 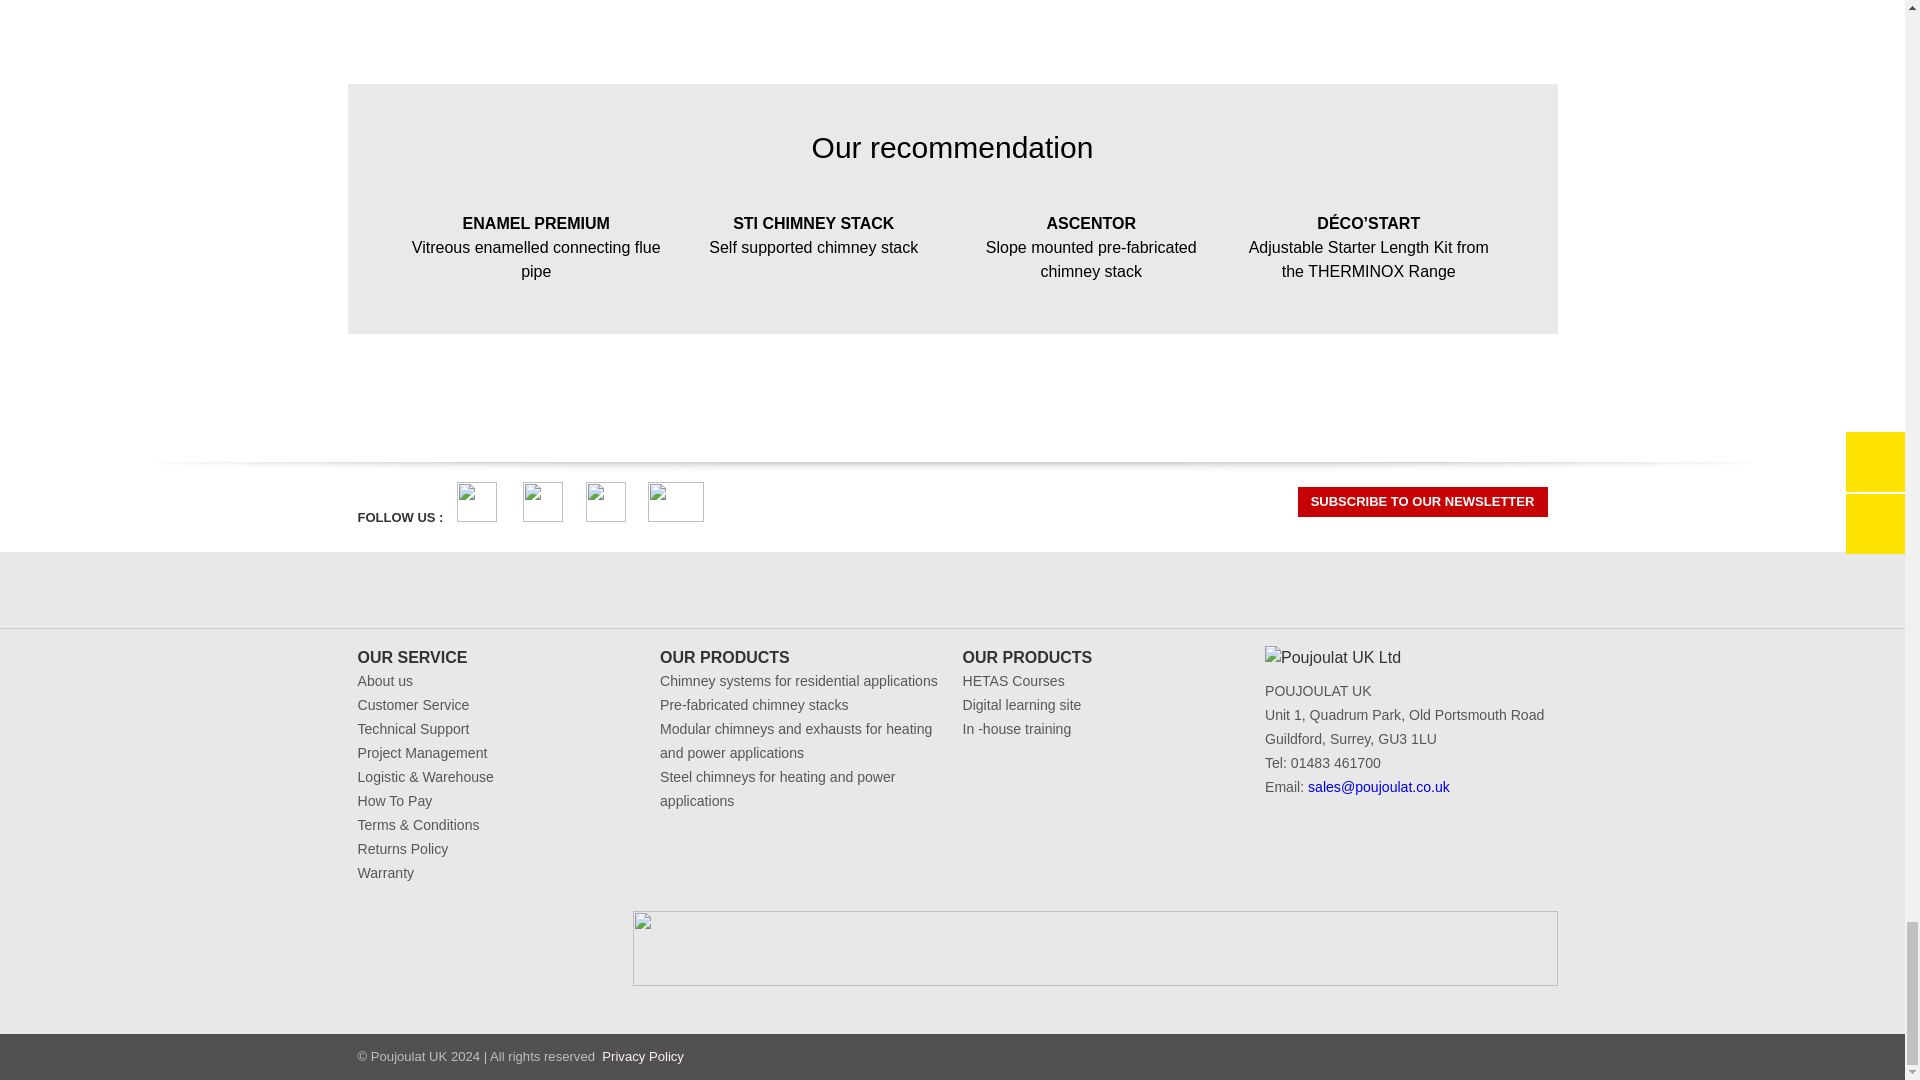 What do you see at coordinates (1091, 242) in the screenshot?
I see `Ascentor` at bounding box center [1091, 242].